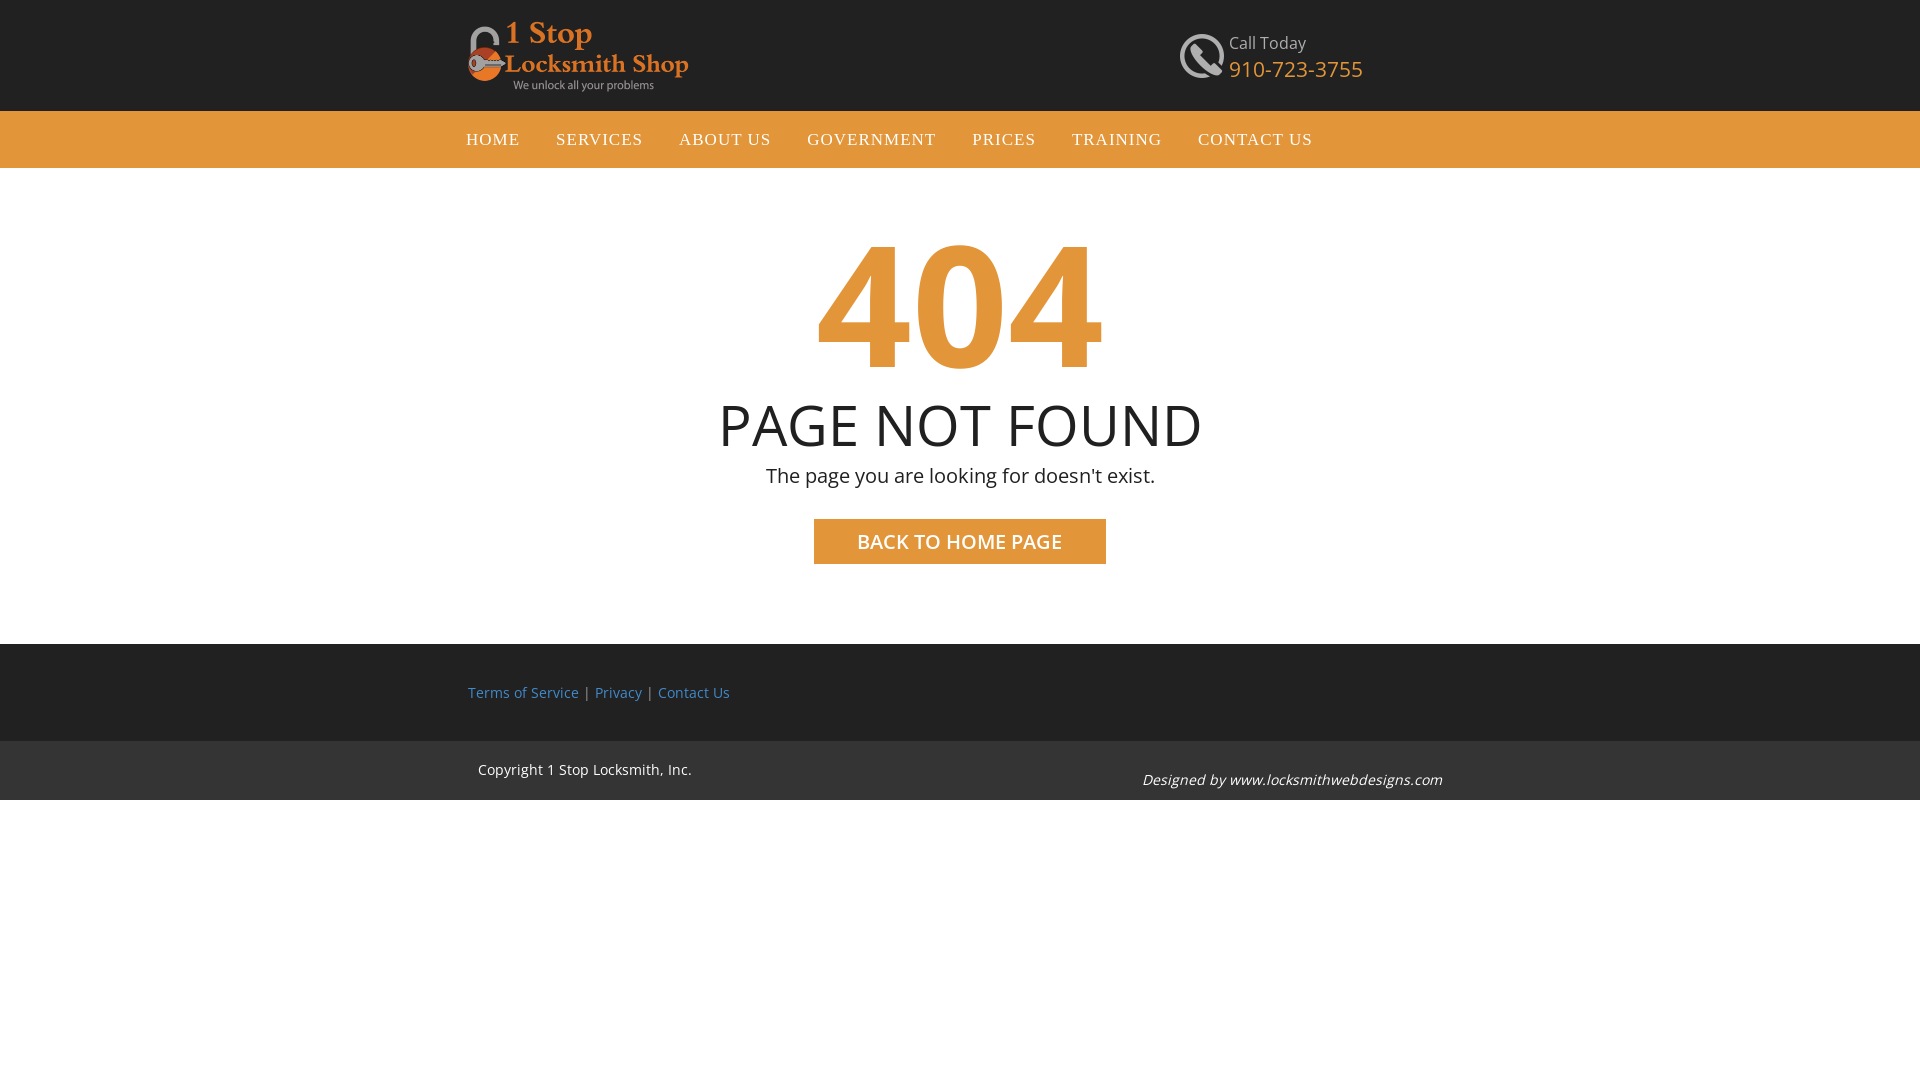 This screenshot has width=1920, height=1080. I want to click on TRAINING, so click(1117, 140).